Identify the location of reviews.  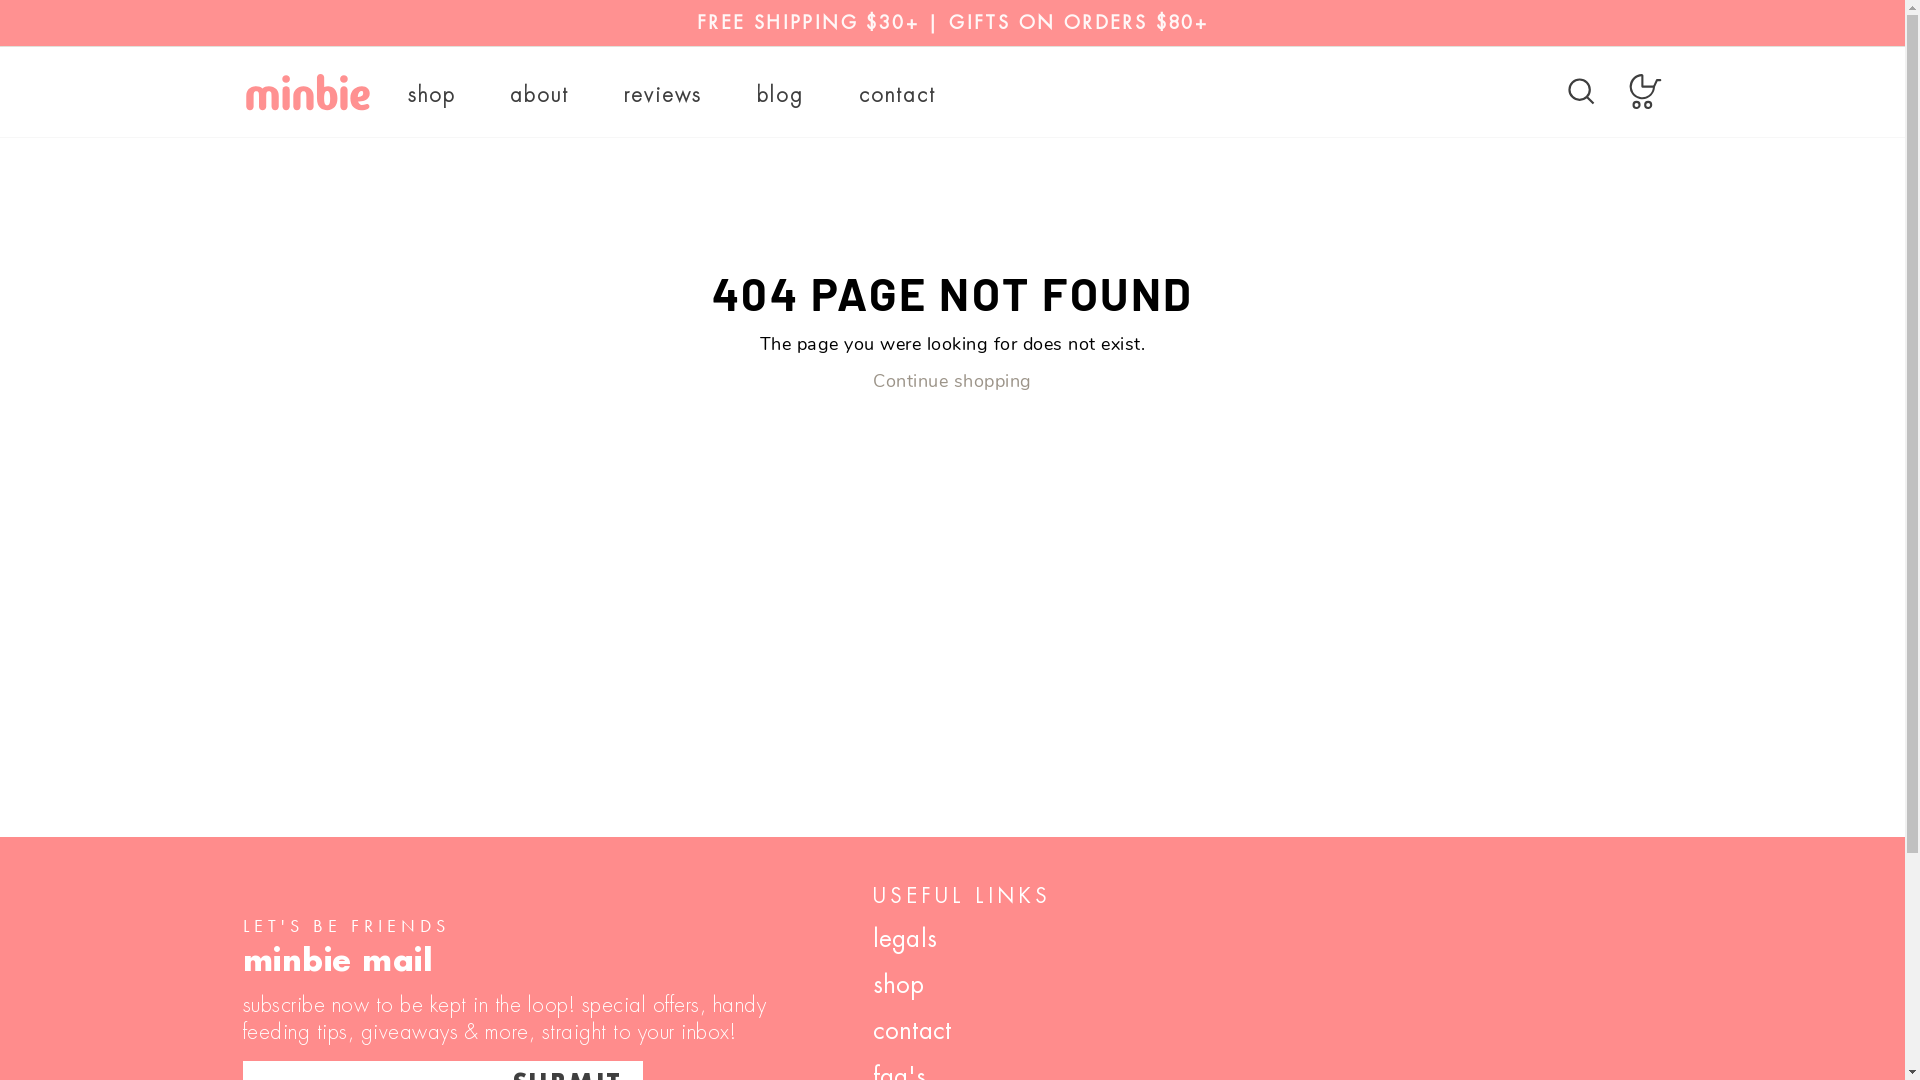
(663, 96).